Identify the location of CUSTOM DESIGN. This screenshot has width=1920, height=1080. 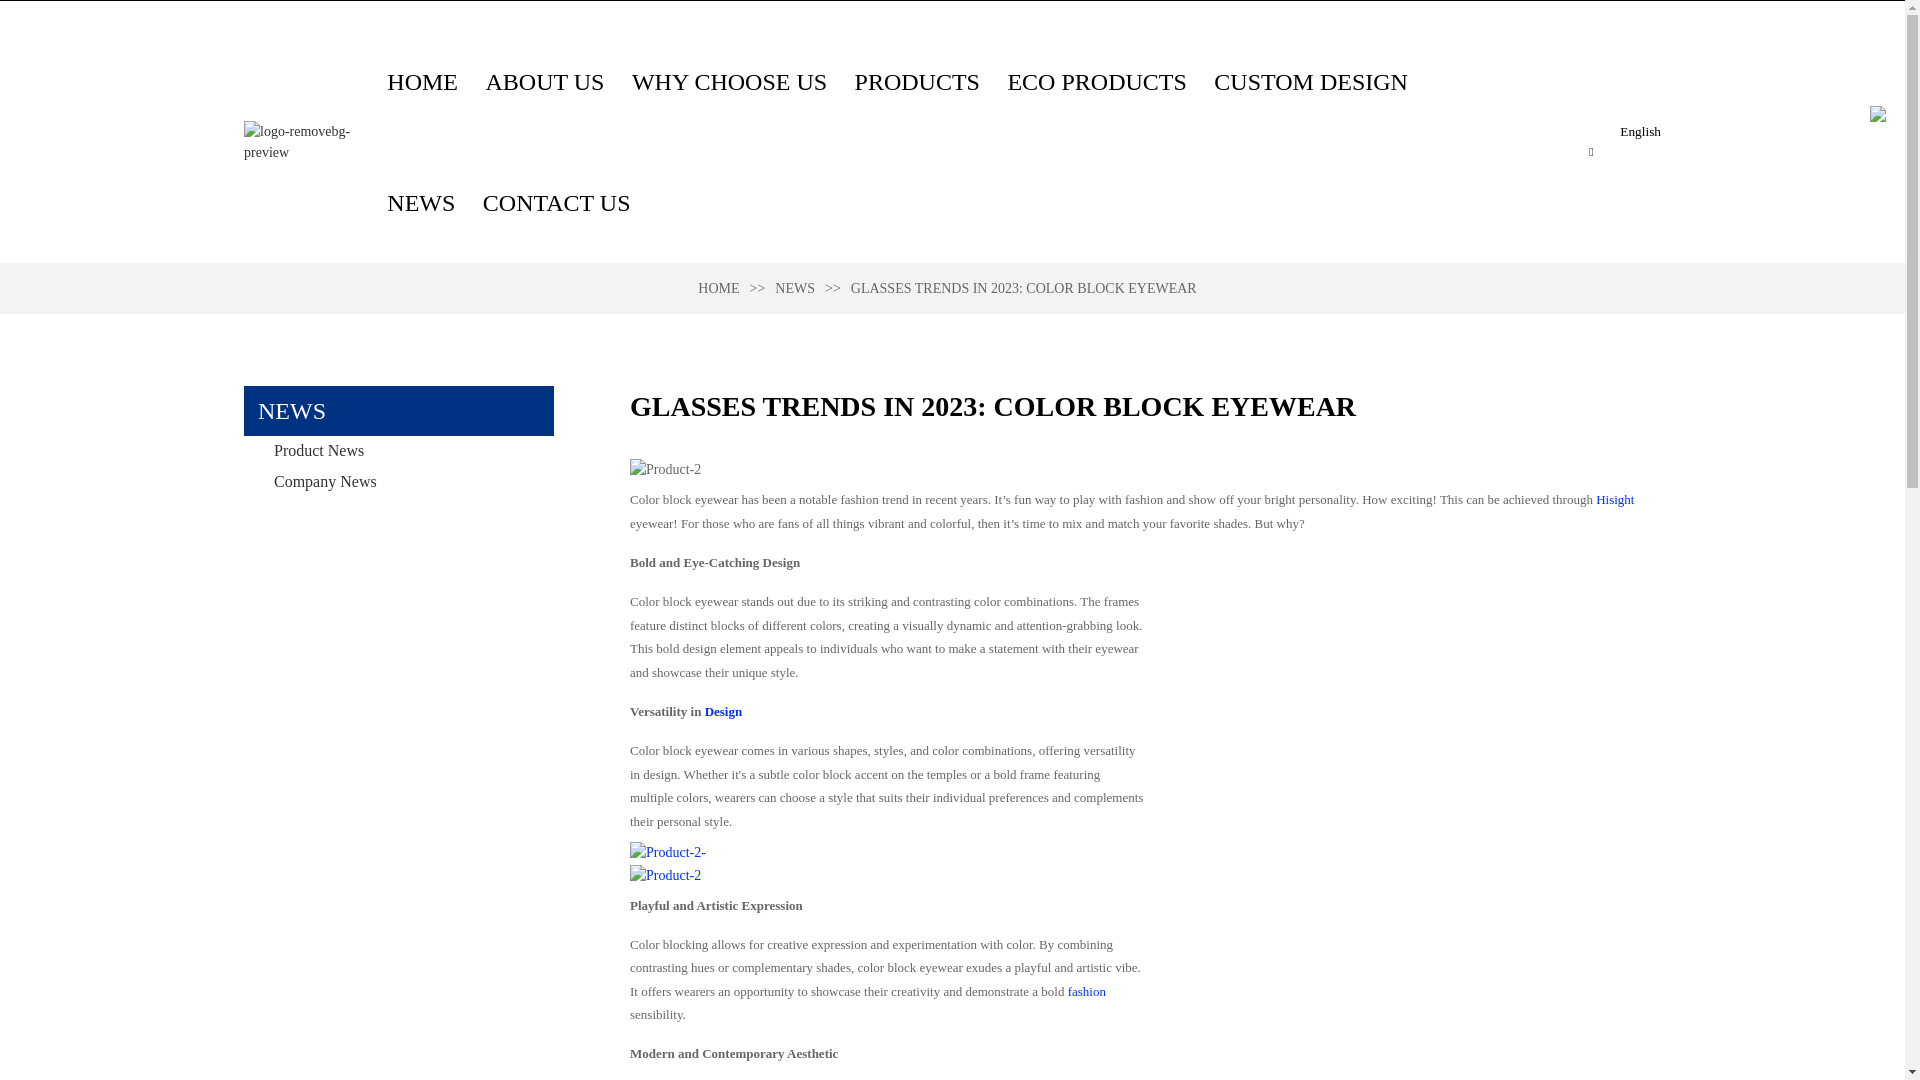
(1310, 80).